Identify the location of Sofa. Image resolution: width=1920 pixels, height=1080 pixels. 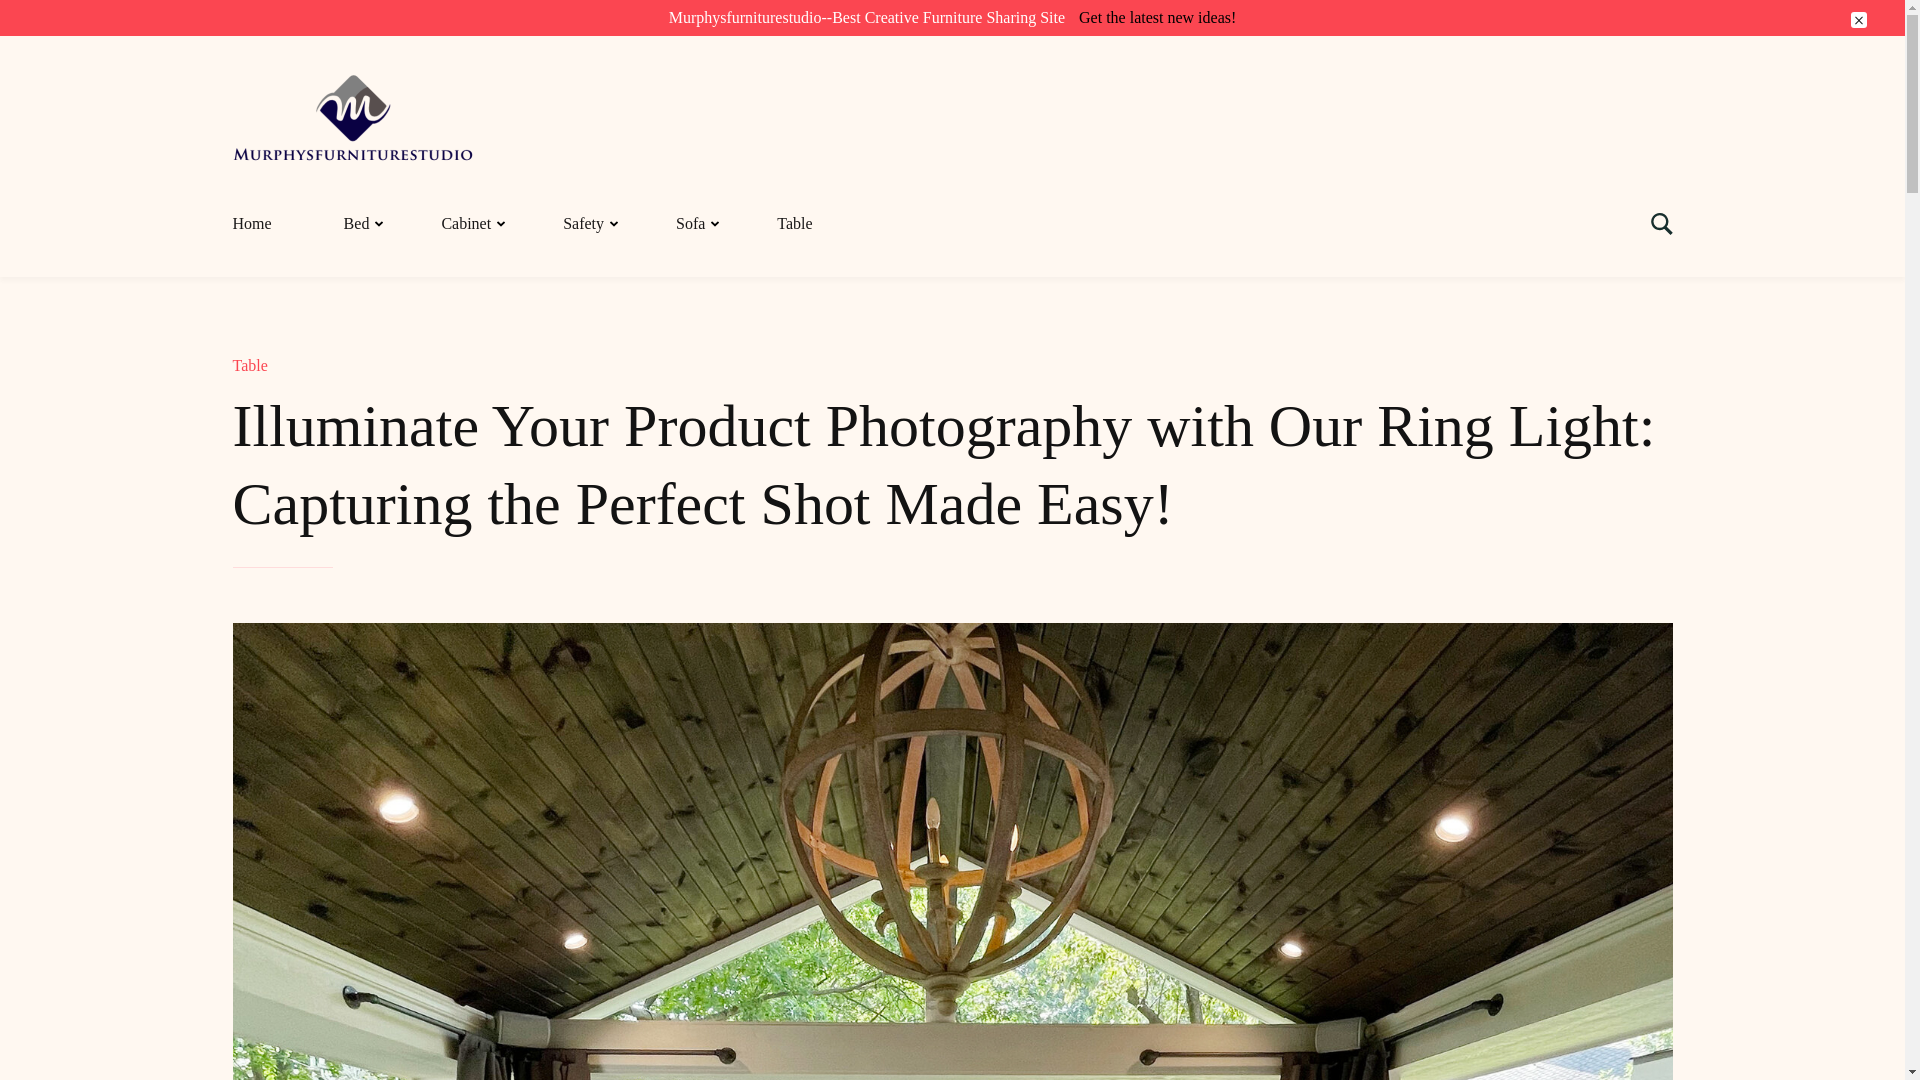
(690, 224).